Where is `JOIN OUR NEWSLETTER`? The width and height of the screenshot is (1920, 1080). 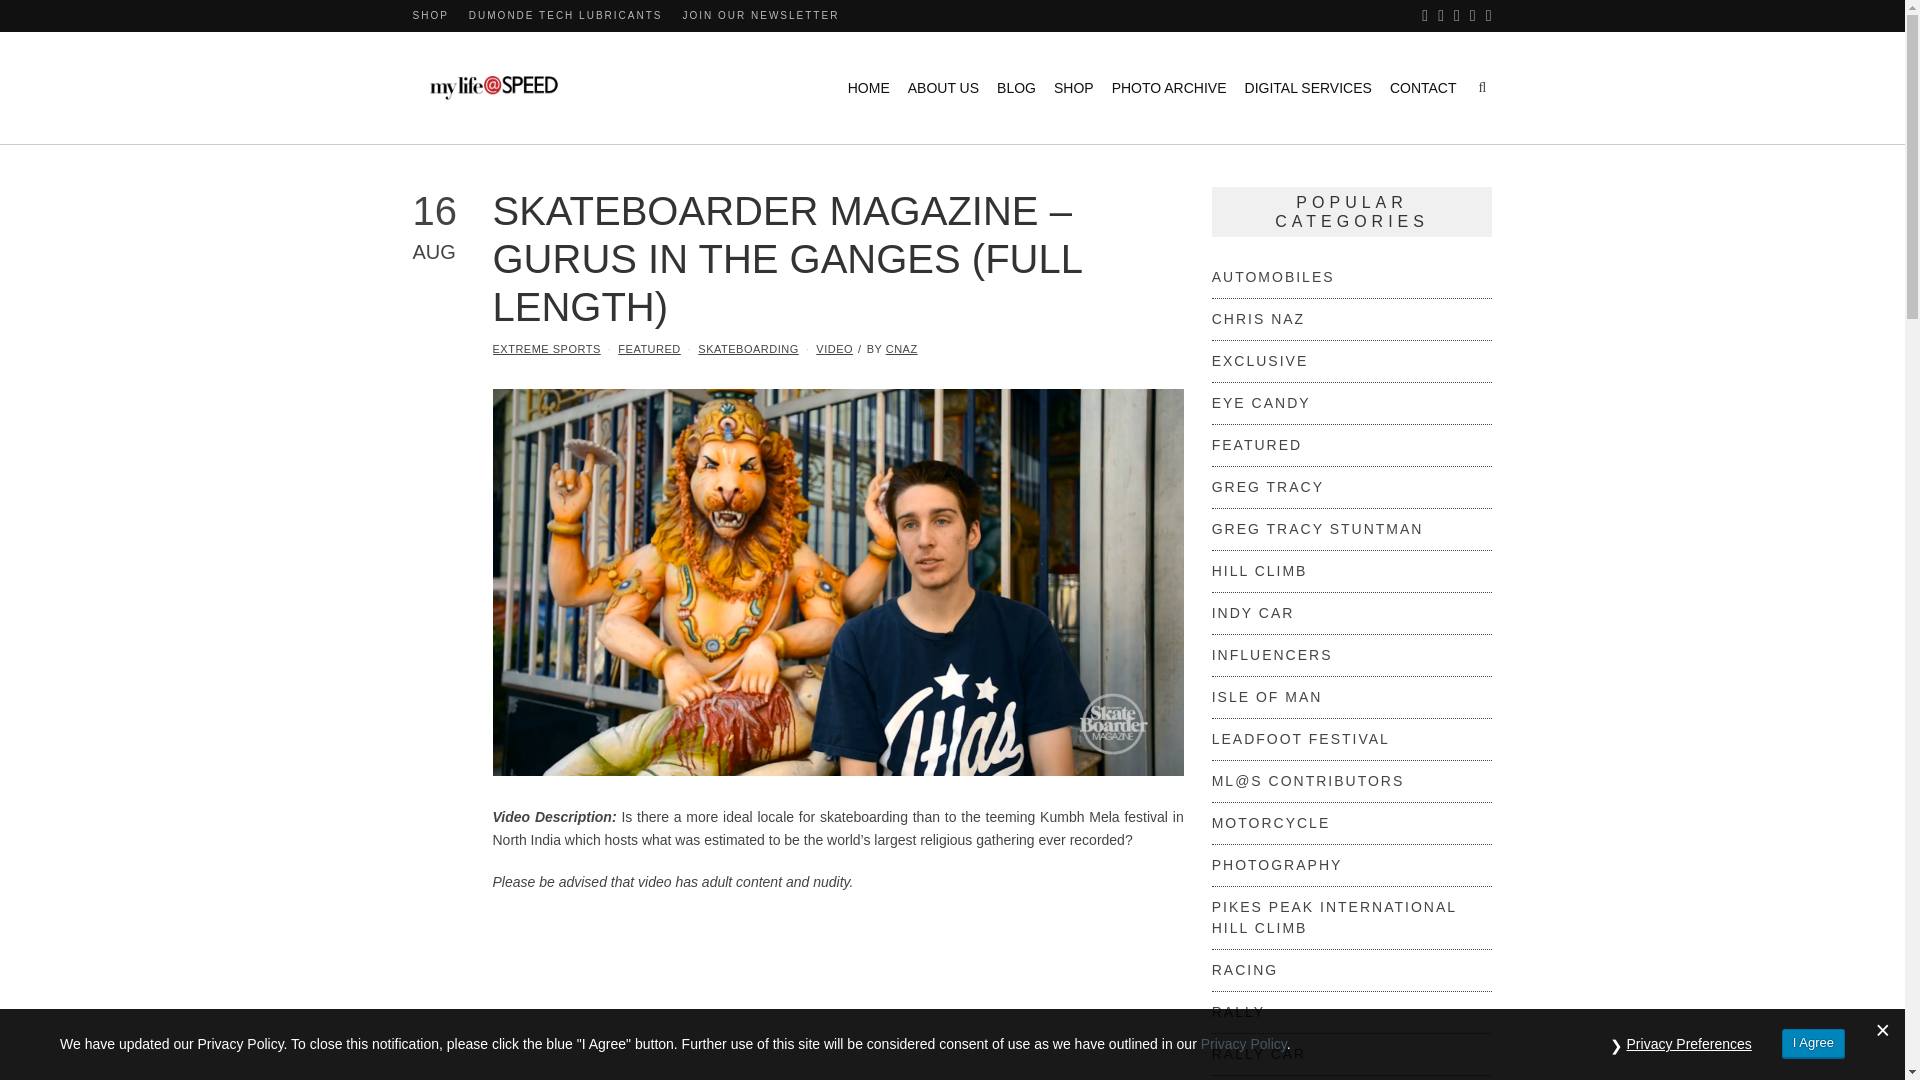
JOIN OUR NEWSLETTER is located at coordinates (760, 15).